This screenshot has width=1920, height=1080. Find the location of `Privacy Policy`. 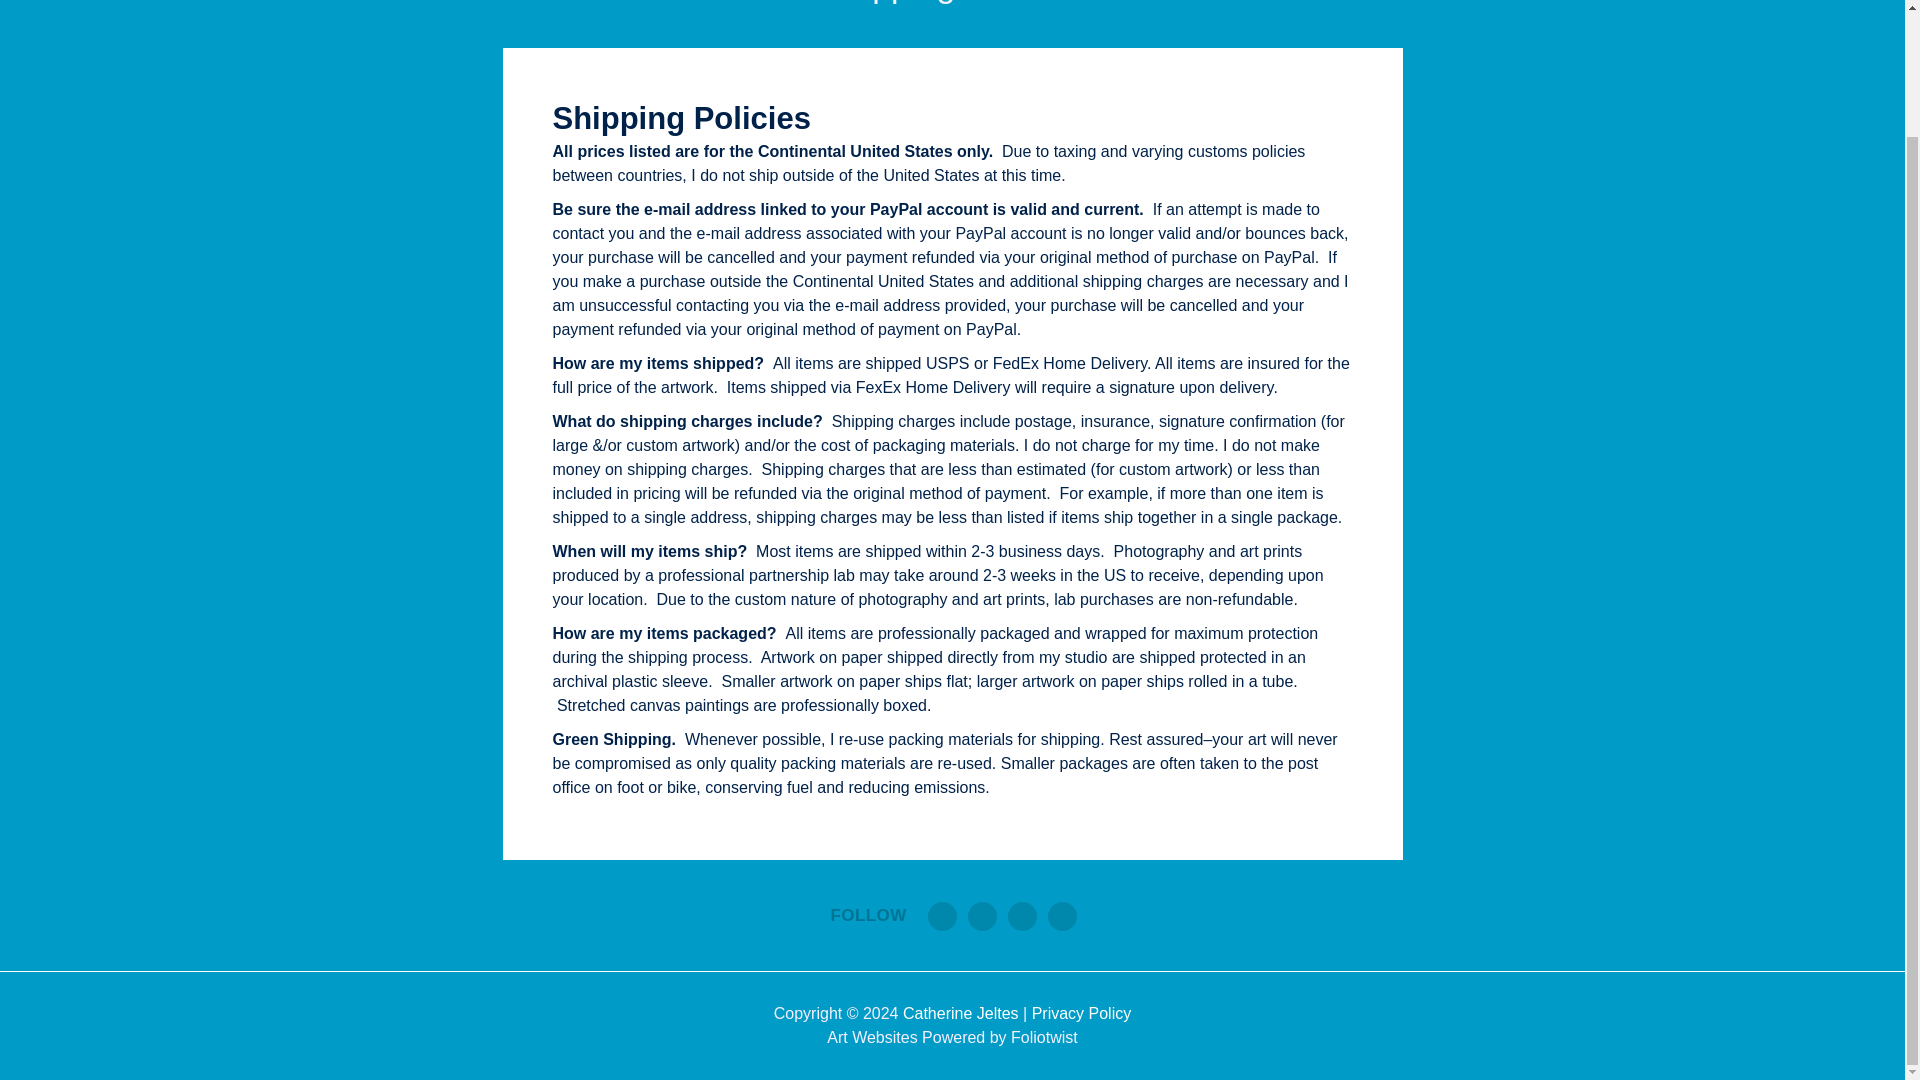

Privacy Policy is located at coordinates (1082, 1013).